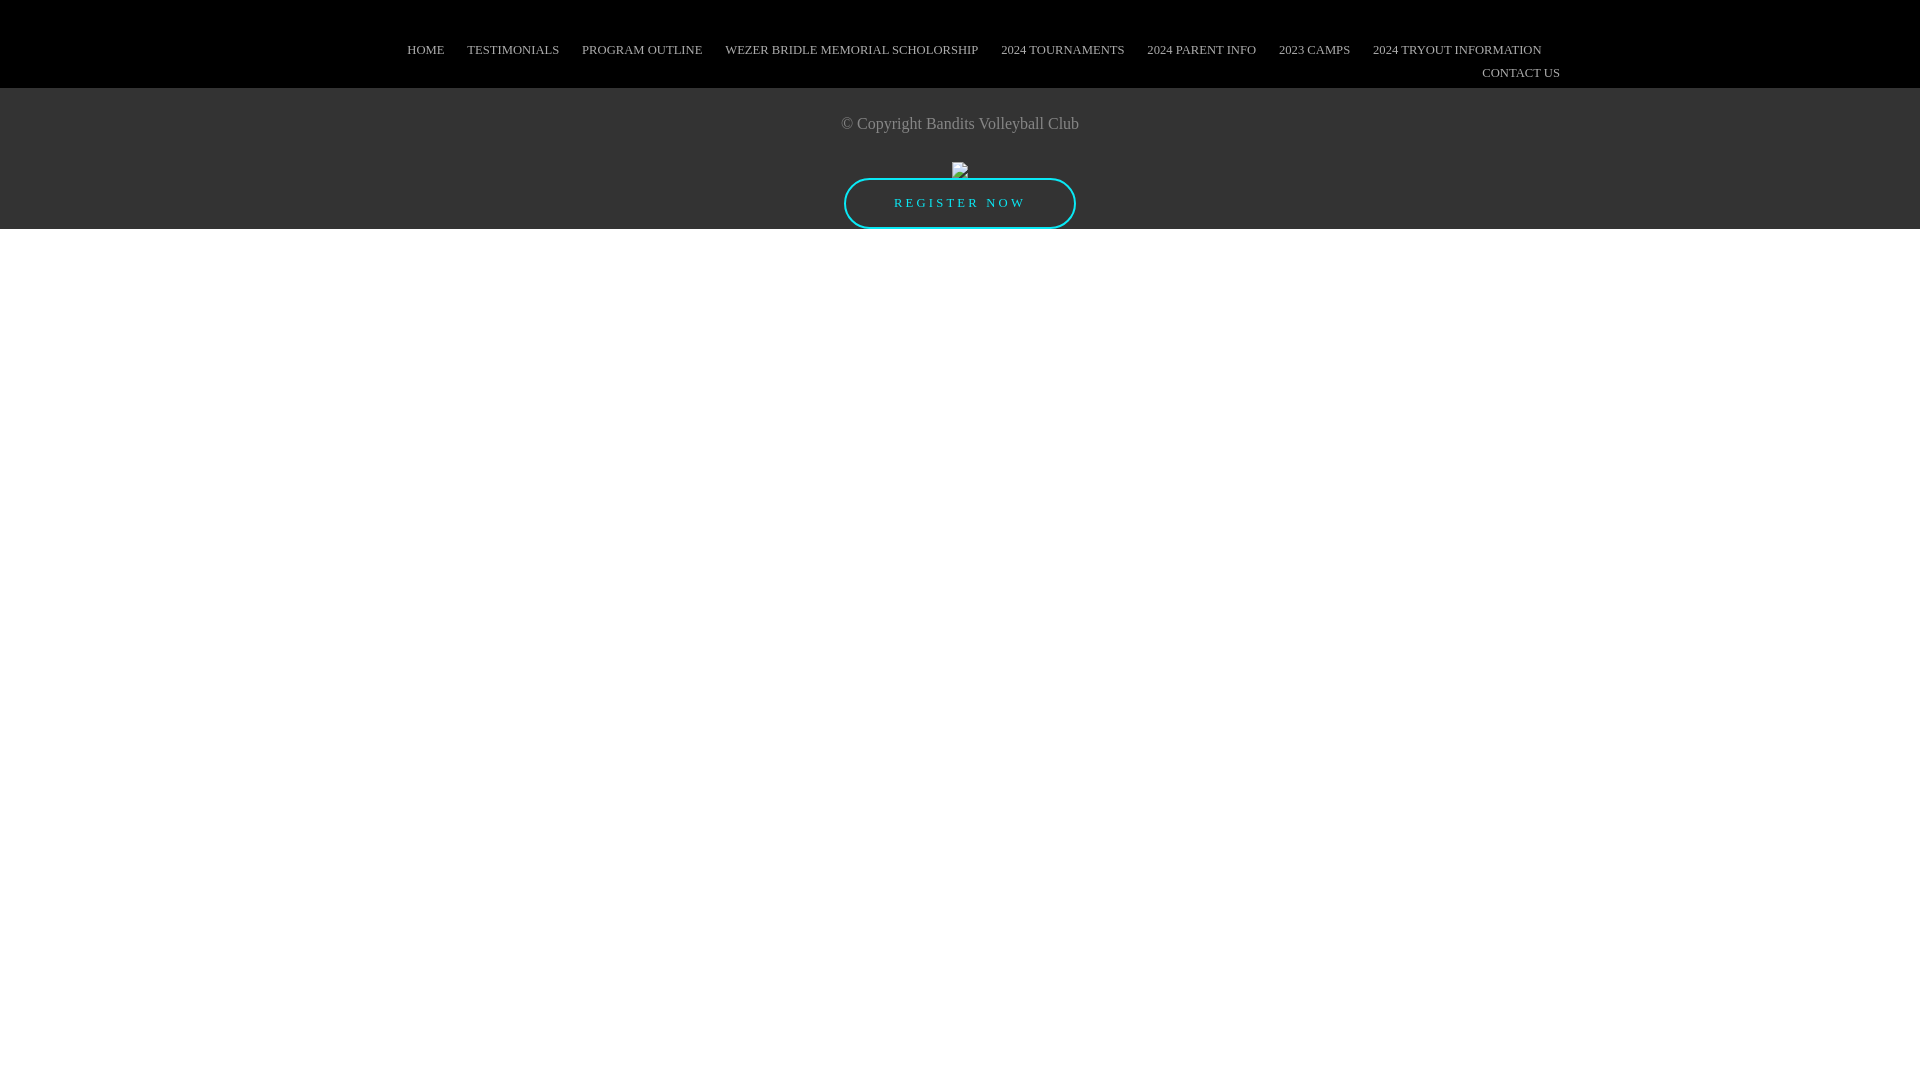 The image size is (1920, 1080). What do you see at coordinates (1314, 50) in the screenshot?
I see `2023 CAMPS` at bounding box center [1314, 50].